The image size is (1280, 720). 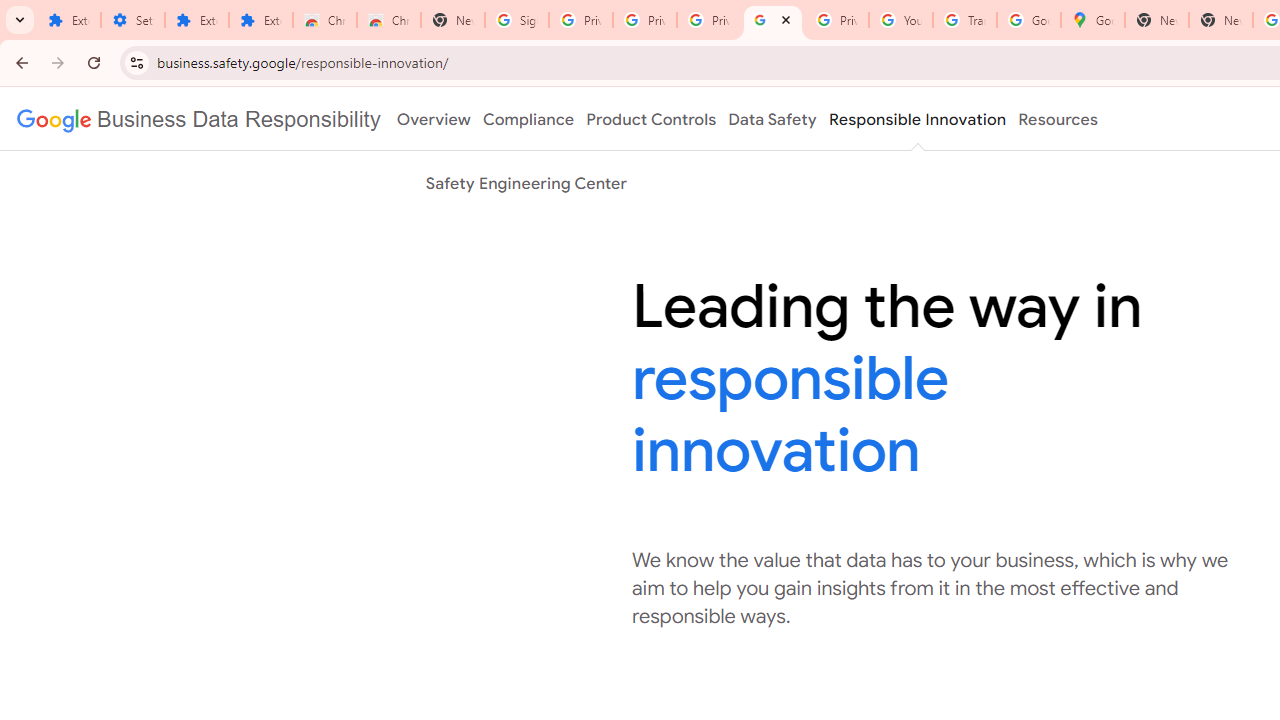 What do you see at coordinates (389, 20) in the screenshot?
I see `Chrome Web Store - Themes` at bounding box center [389, 20].